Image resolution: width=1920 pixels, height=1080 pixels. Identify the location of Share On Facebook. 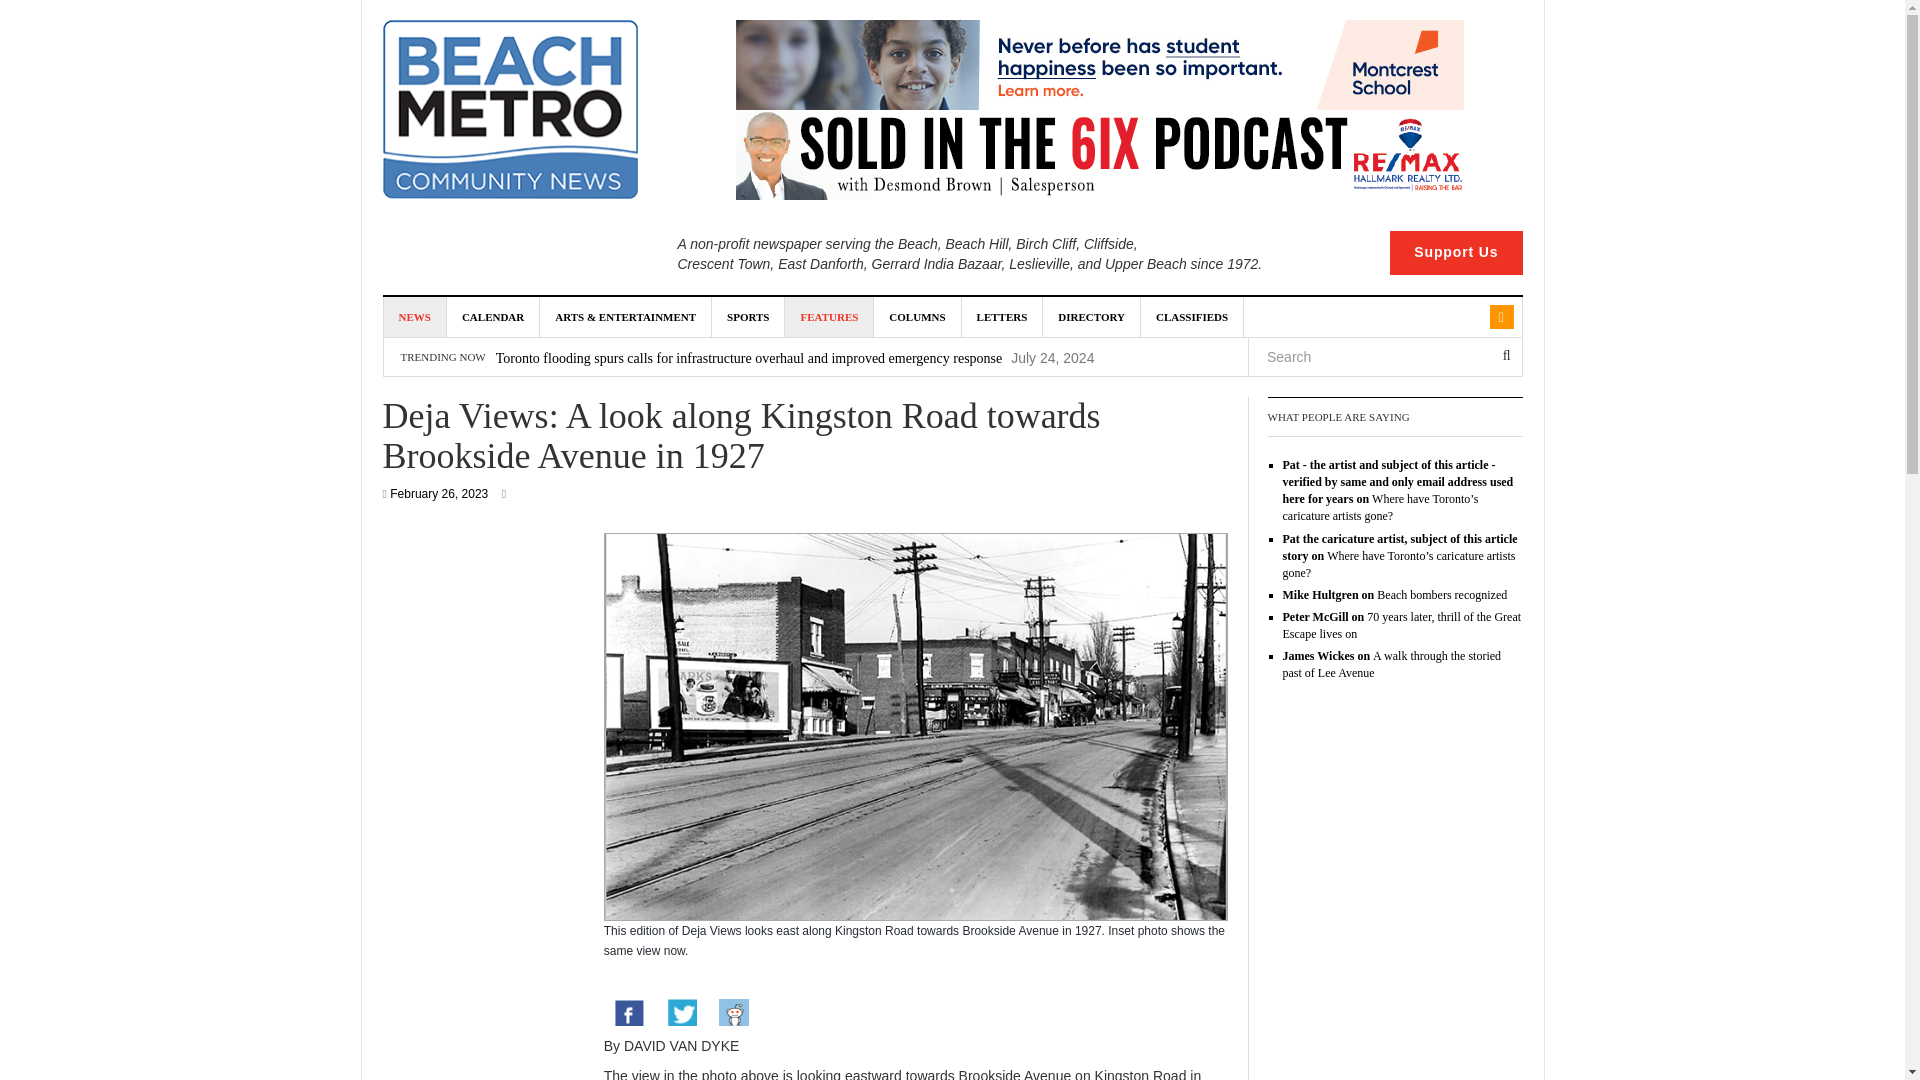
(629, 1014).